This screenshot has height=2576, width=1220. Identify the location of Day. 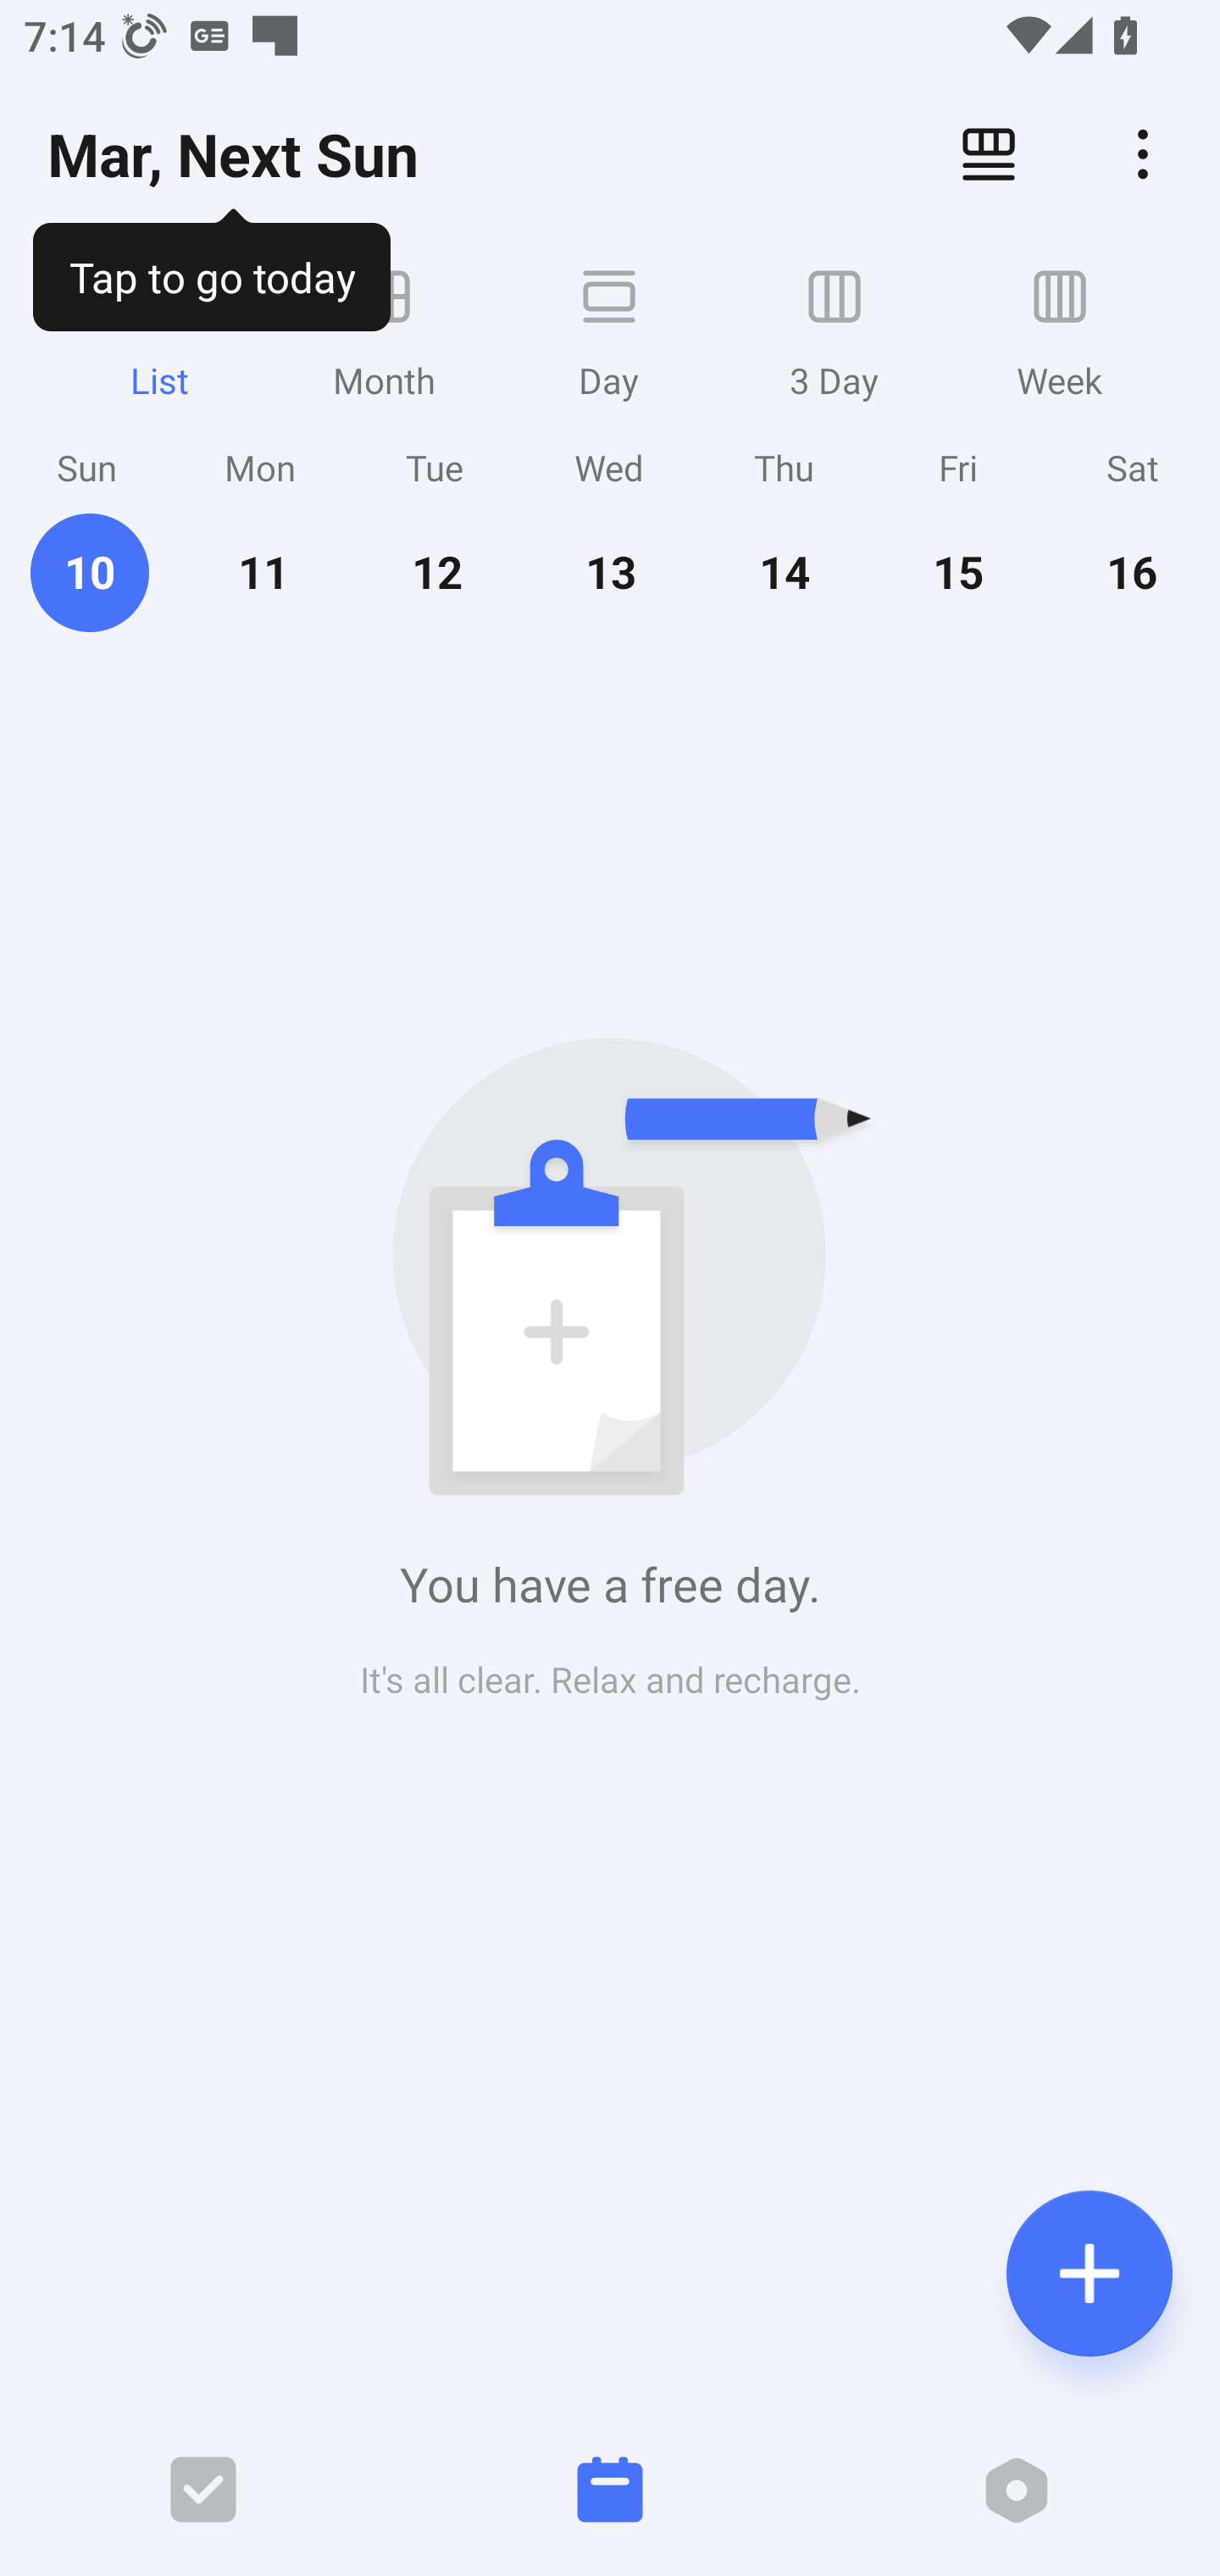
(609, 332).